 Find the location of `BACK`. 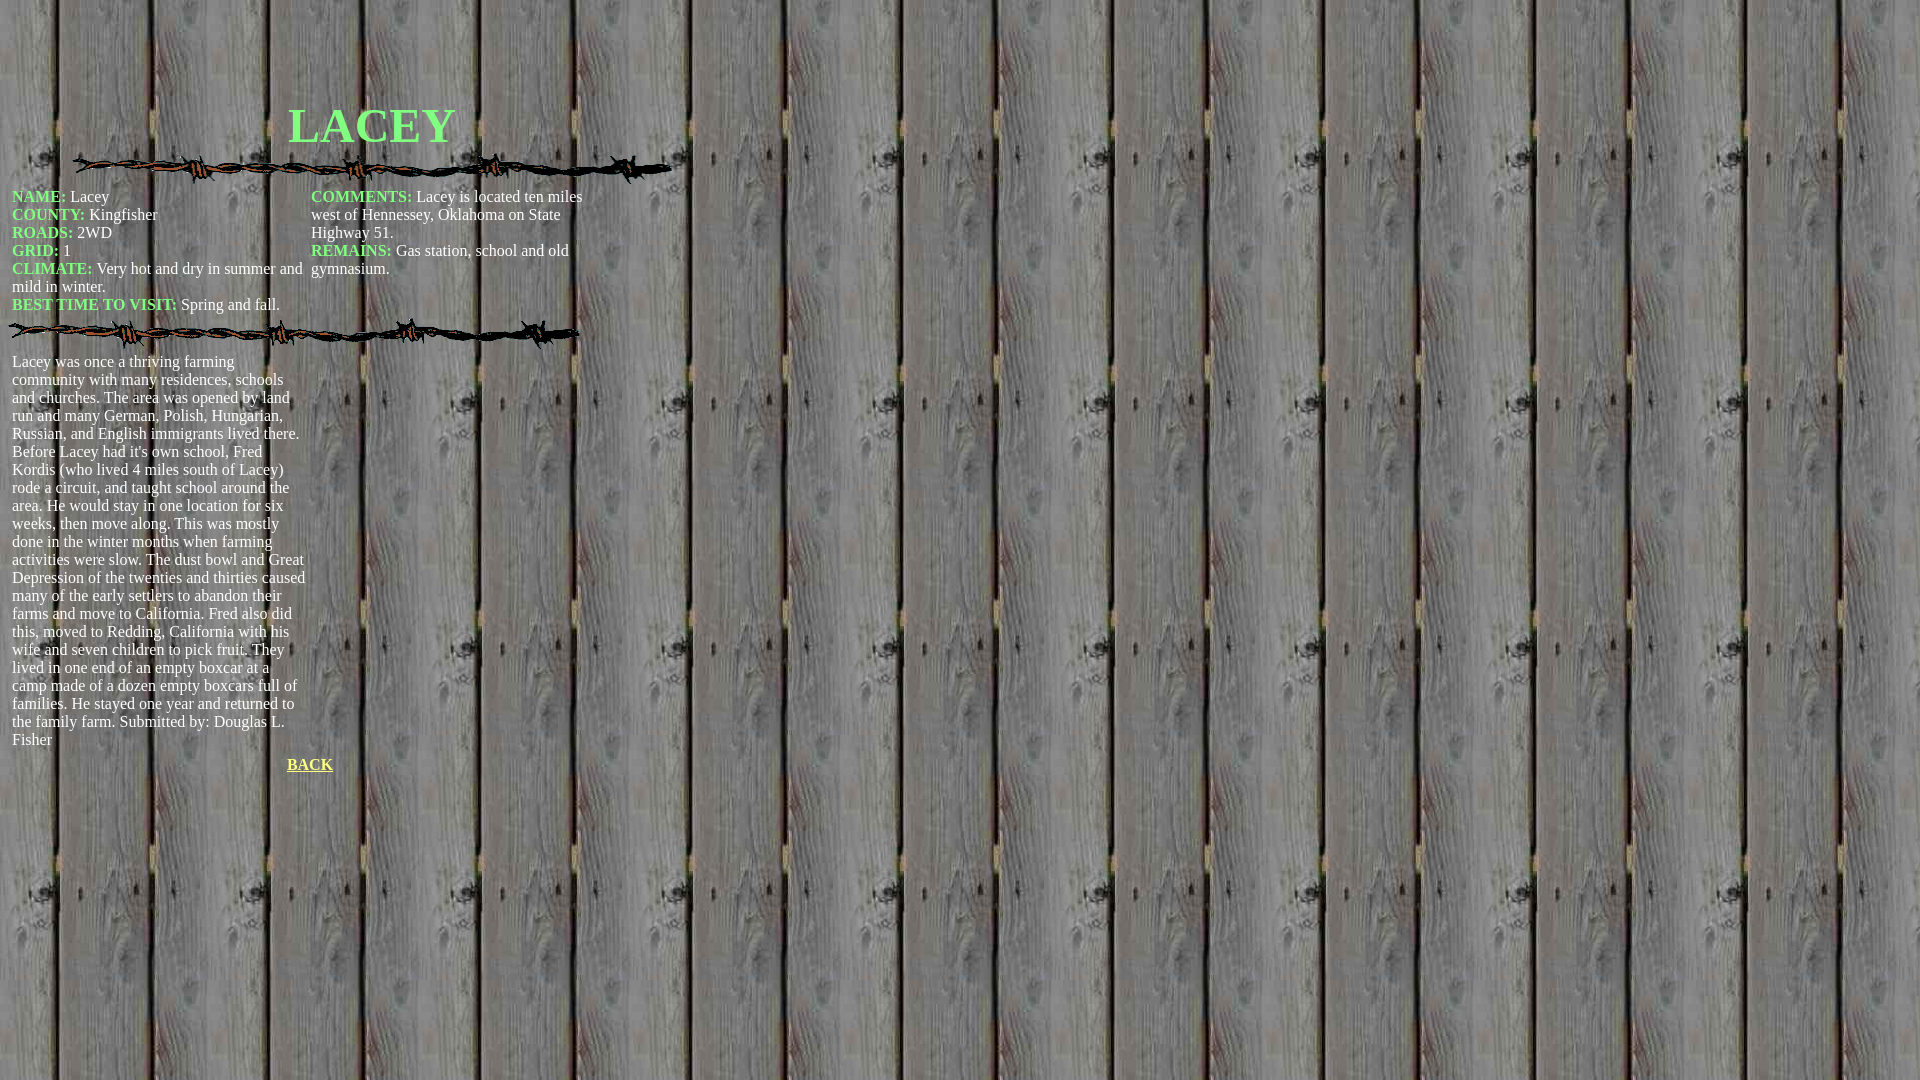

BACK is located at coordinates (309, 764).